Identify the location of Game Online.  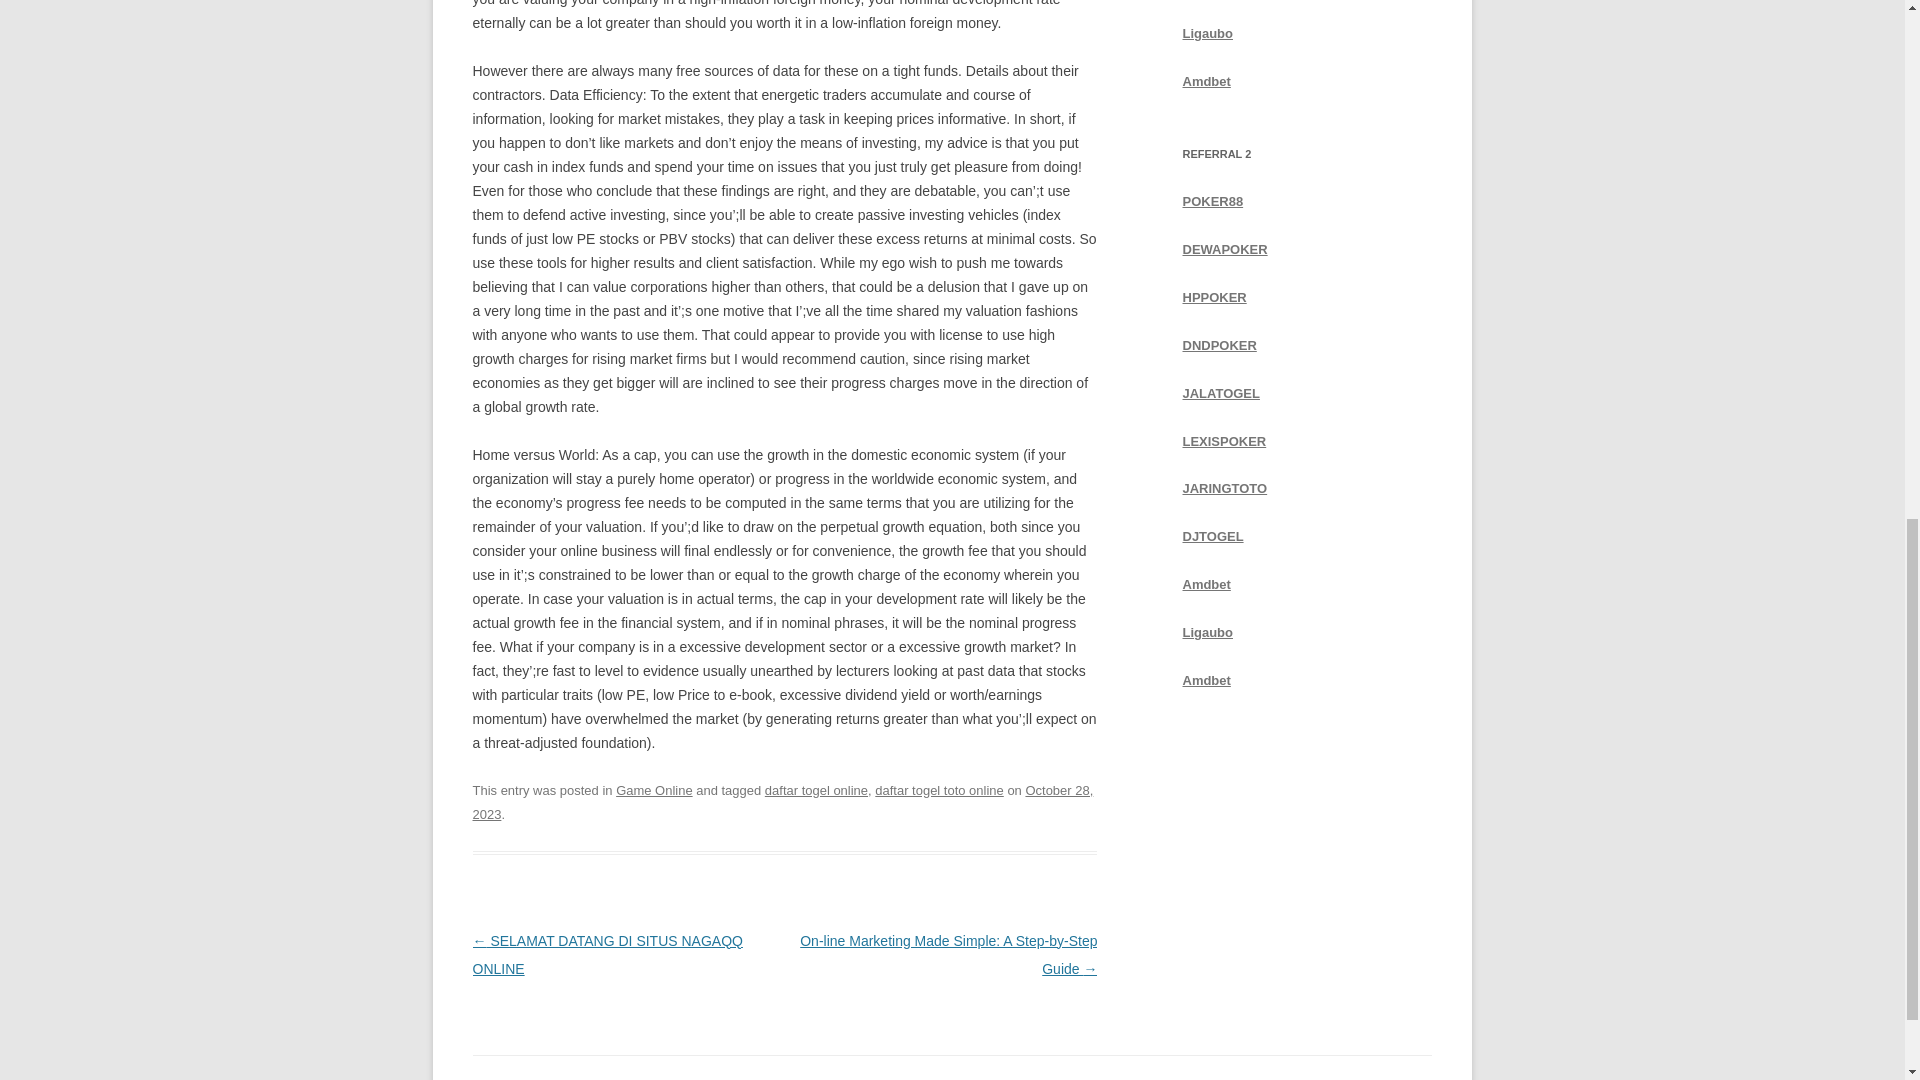
(654, 790).